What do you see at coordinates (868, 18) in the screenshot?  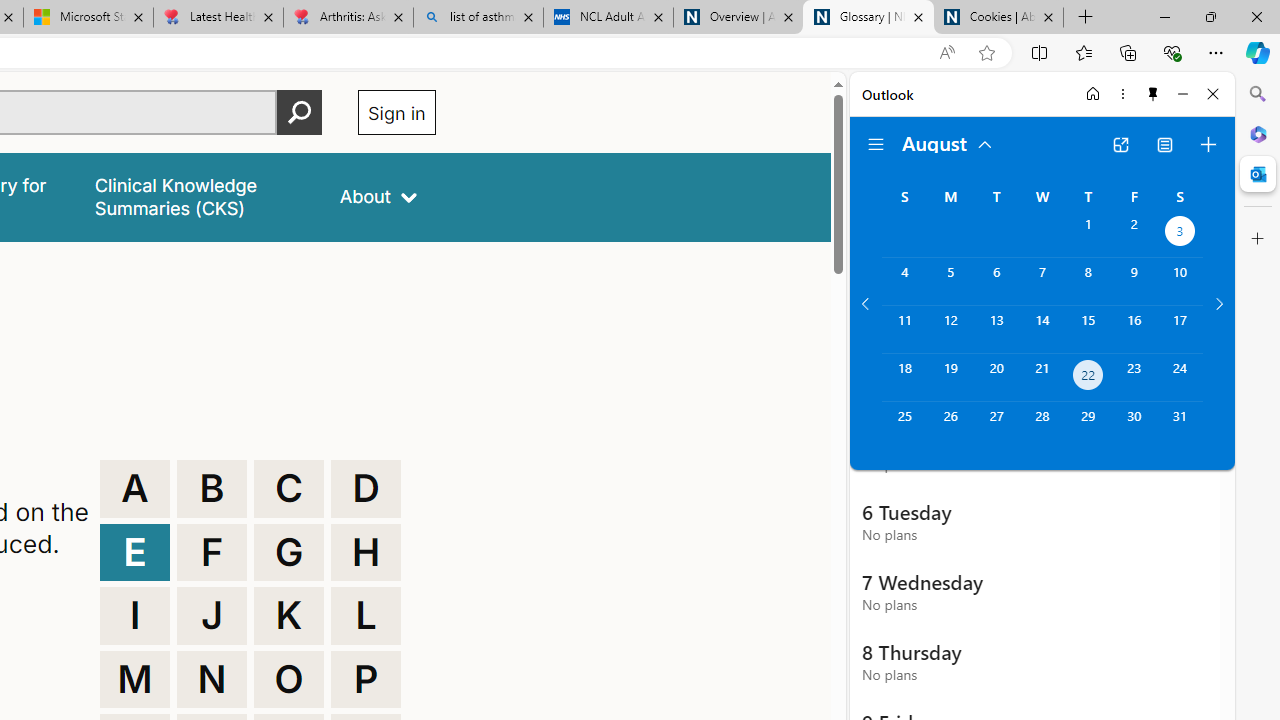 I see `Glossary | NICE` at bounding box center [868, 18].